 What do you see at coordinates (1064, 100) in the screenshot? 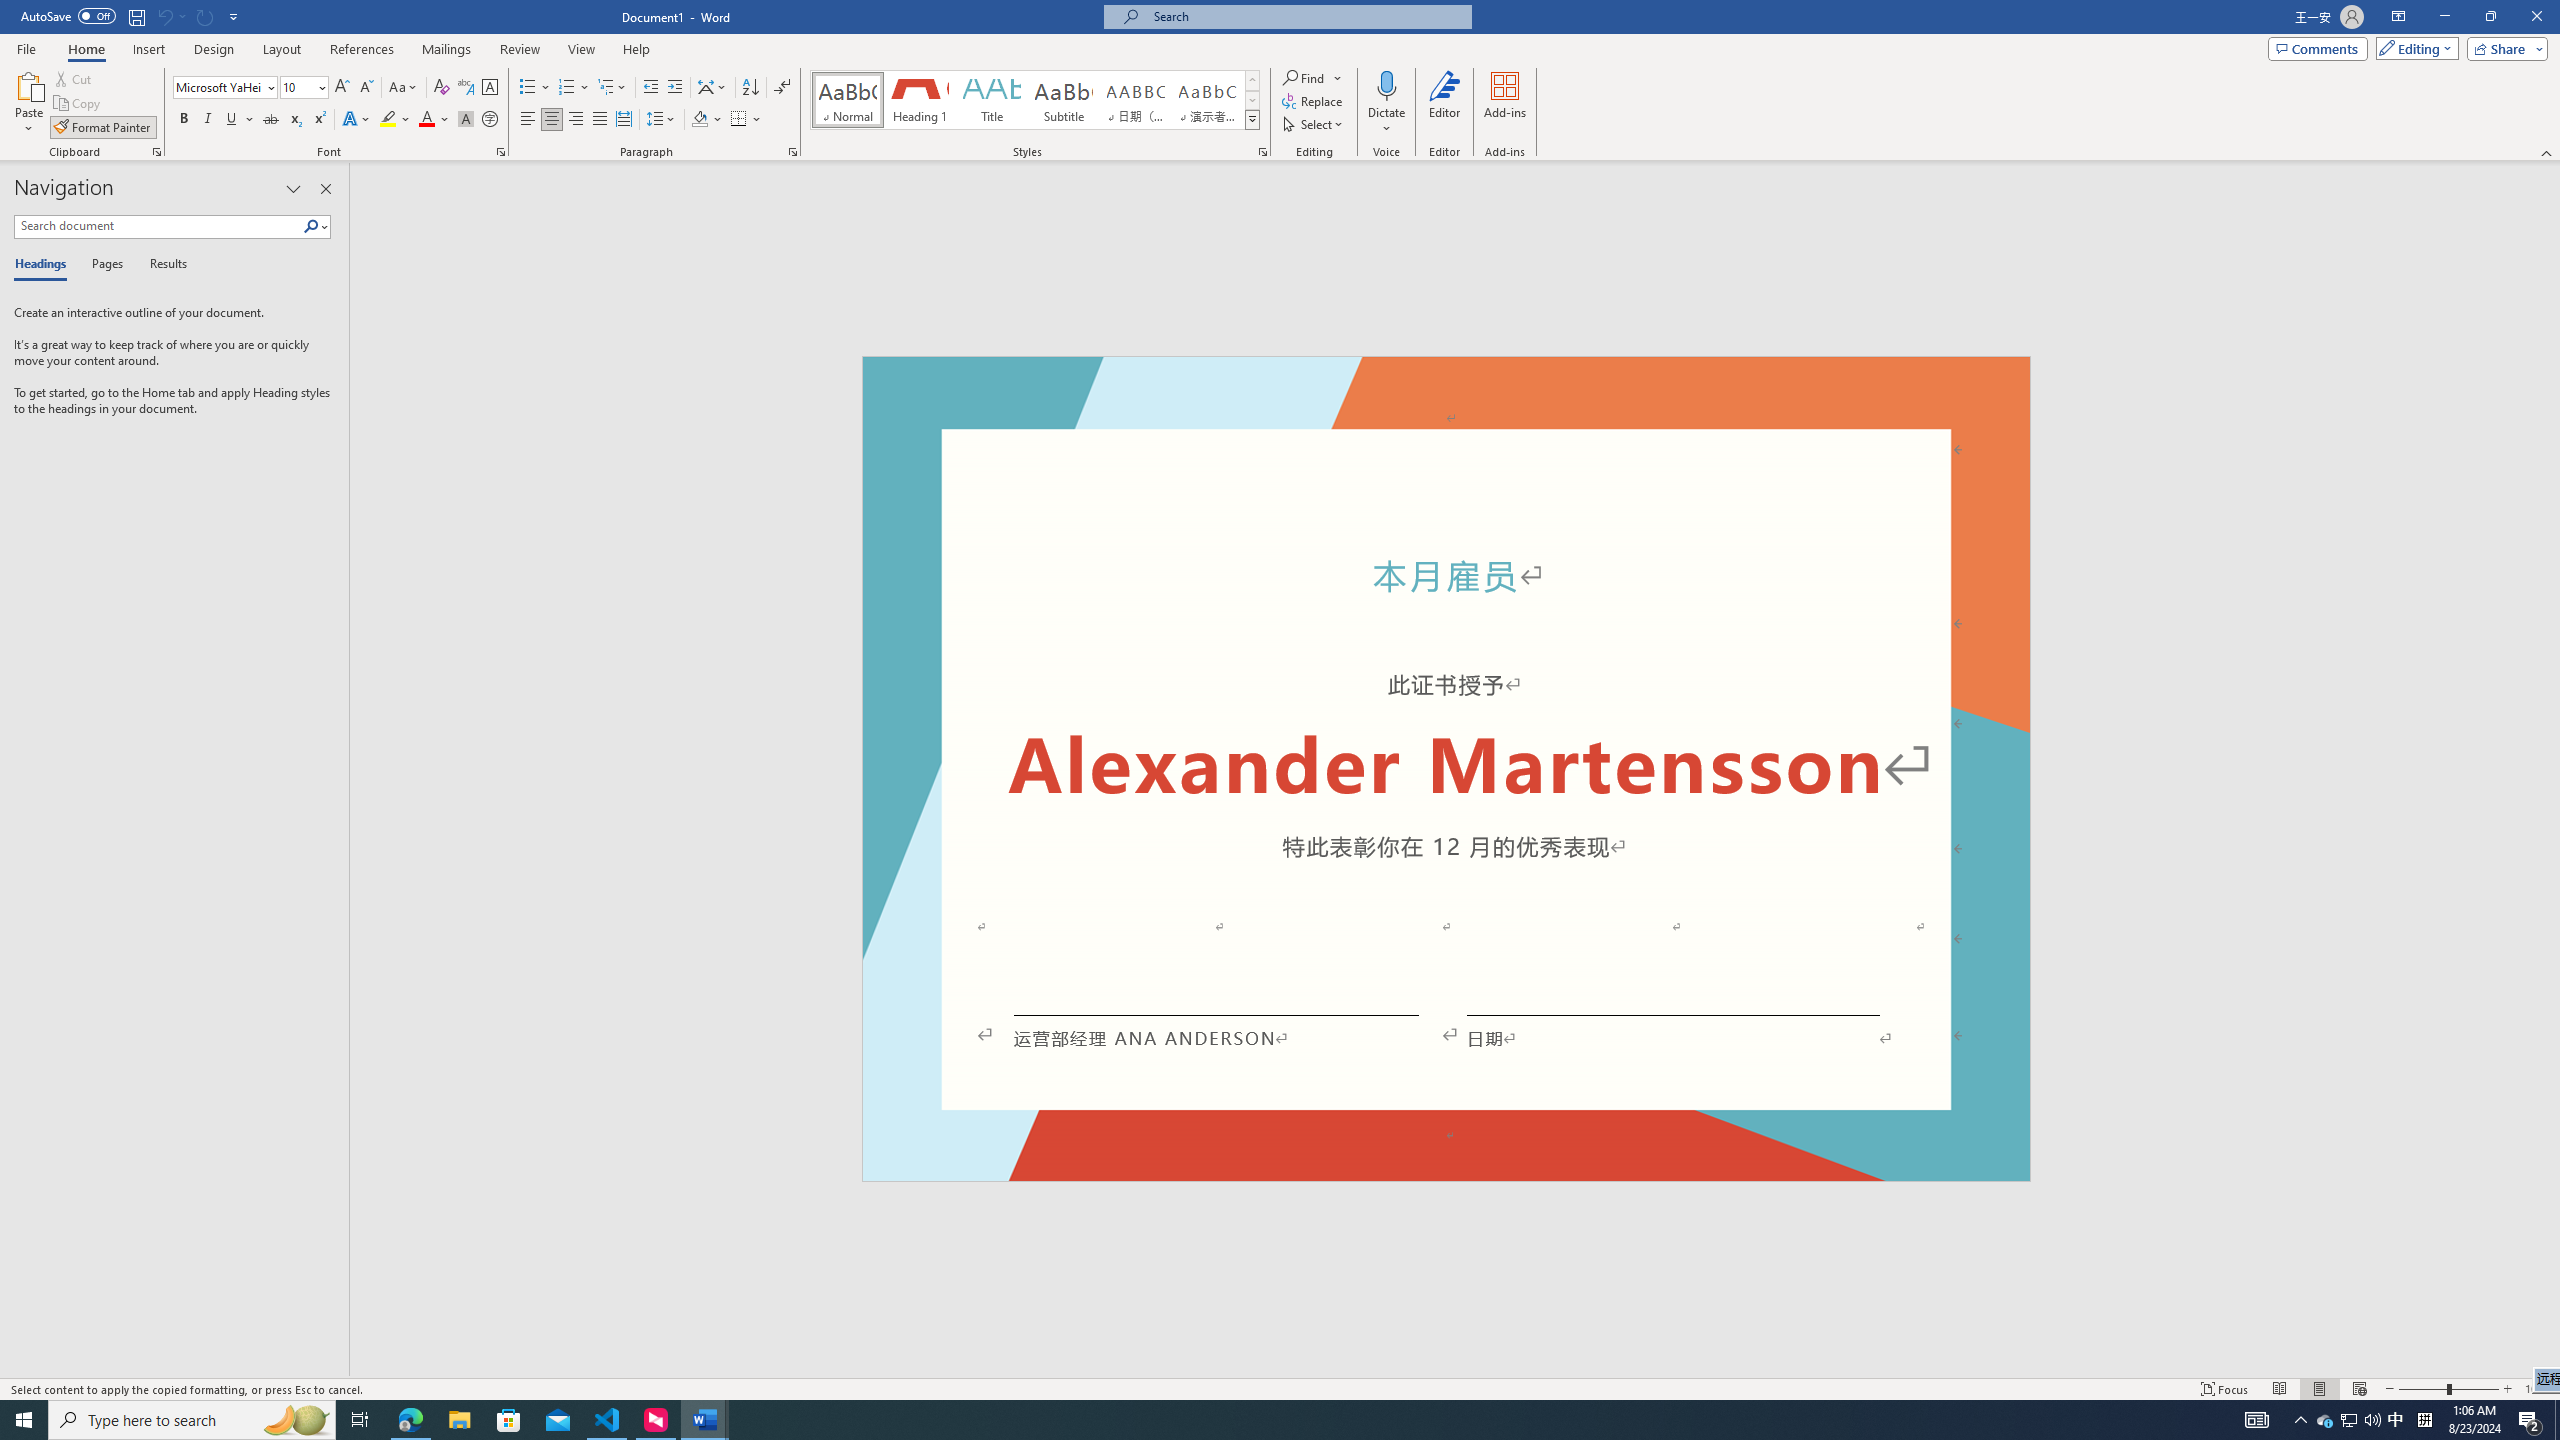
I see `Subtitle` at bounding box center [1064, 100].